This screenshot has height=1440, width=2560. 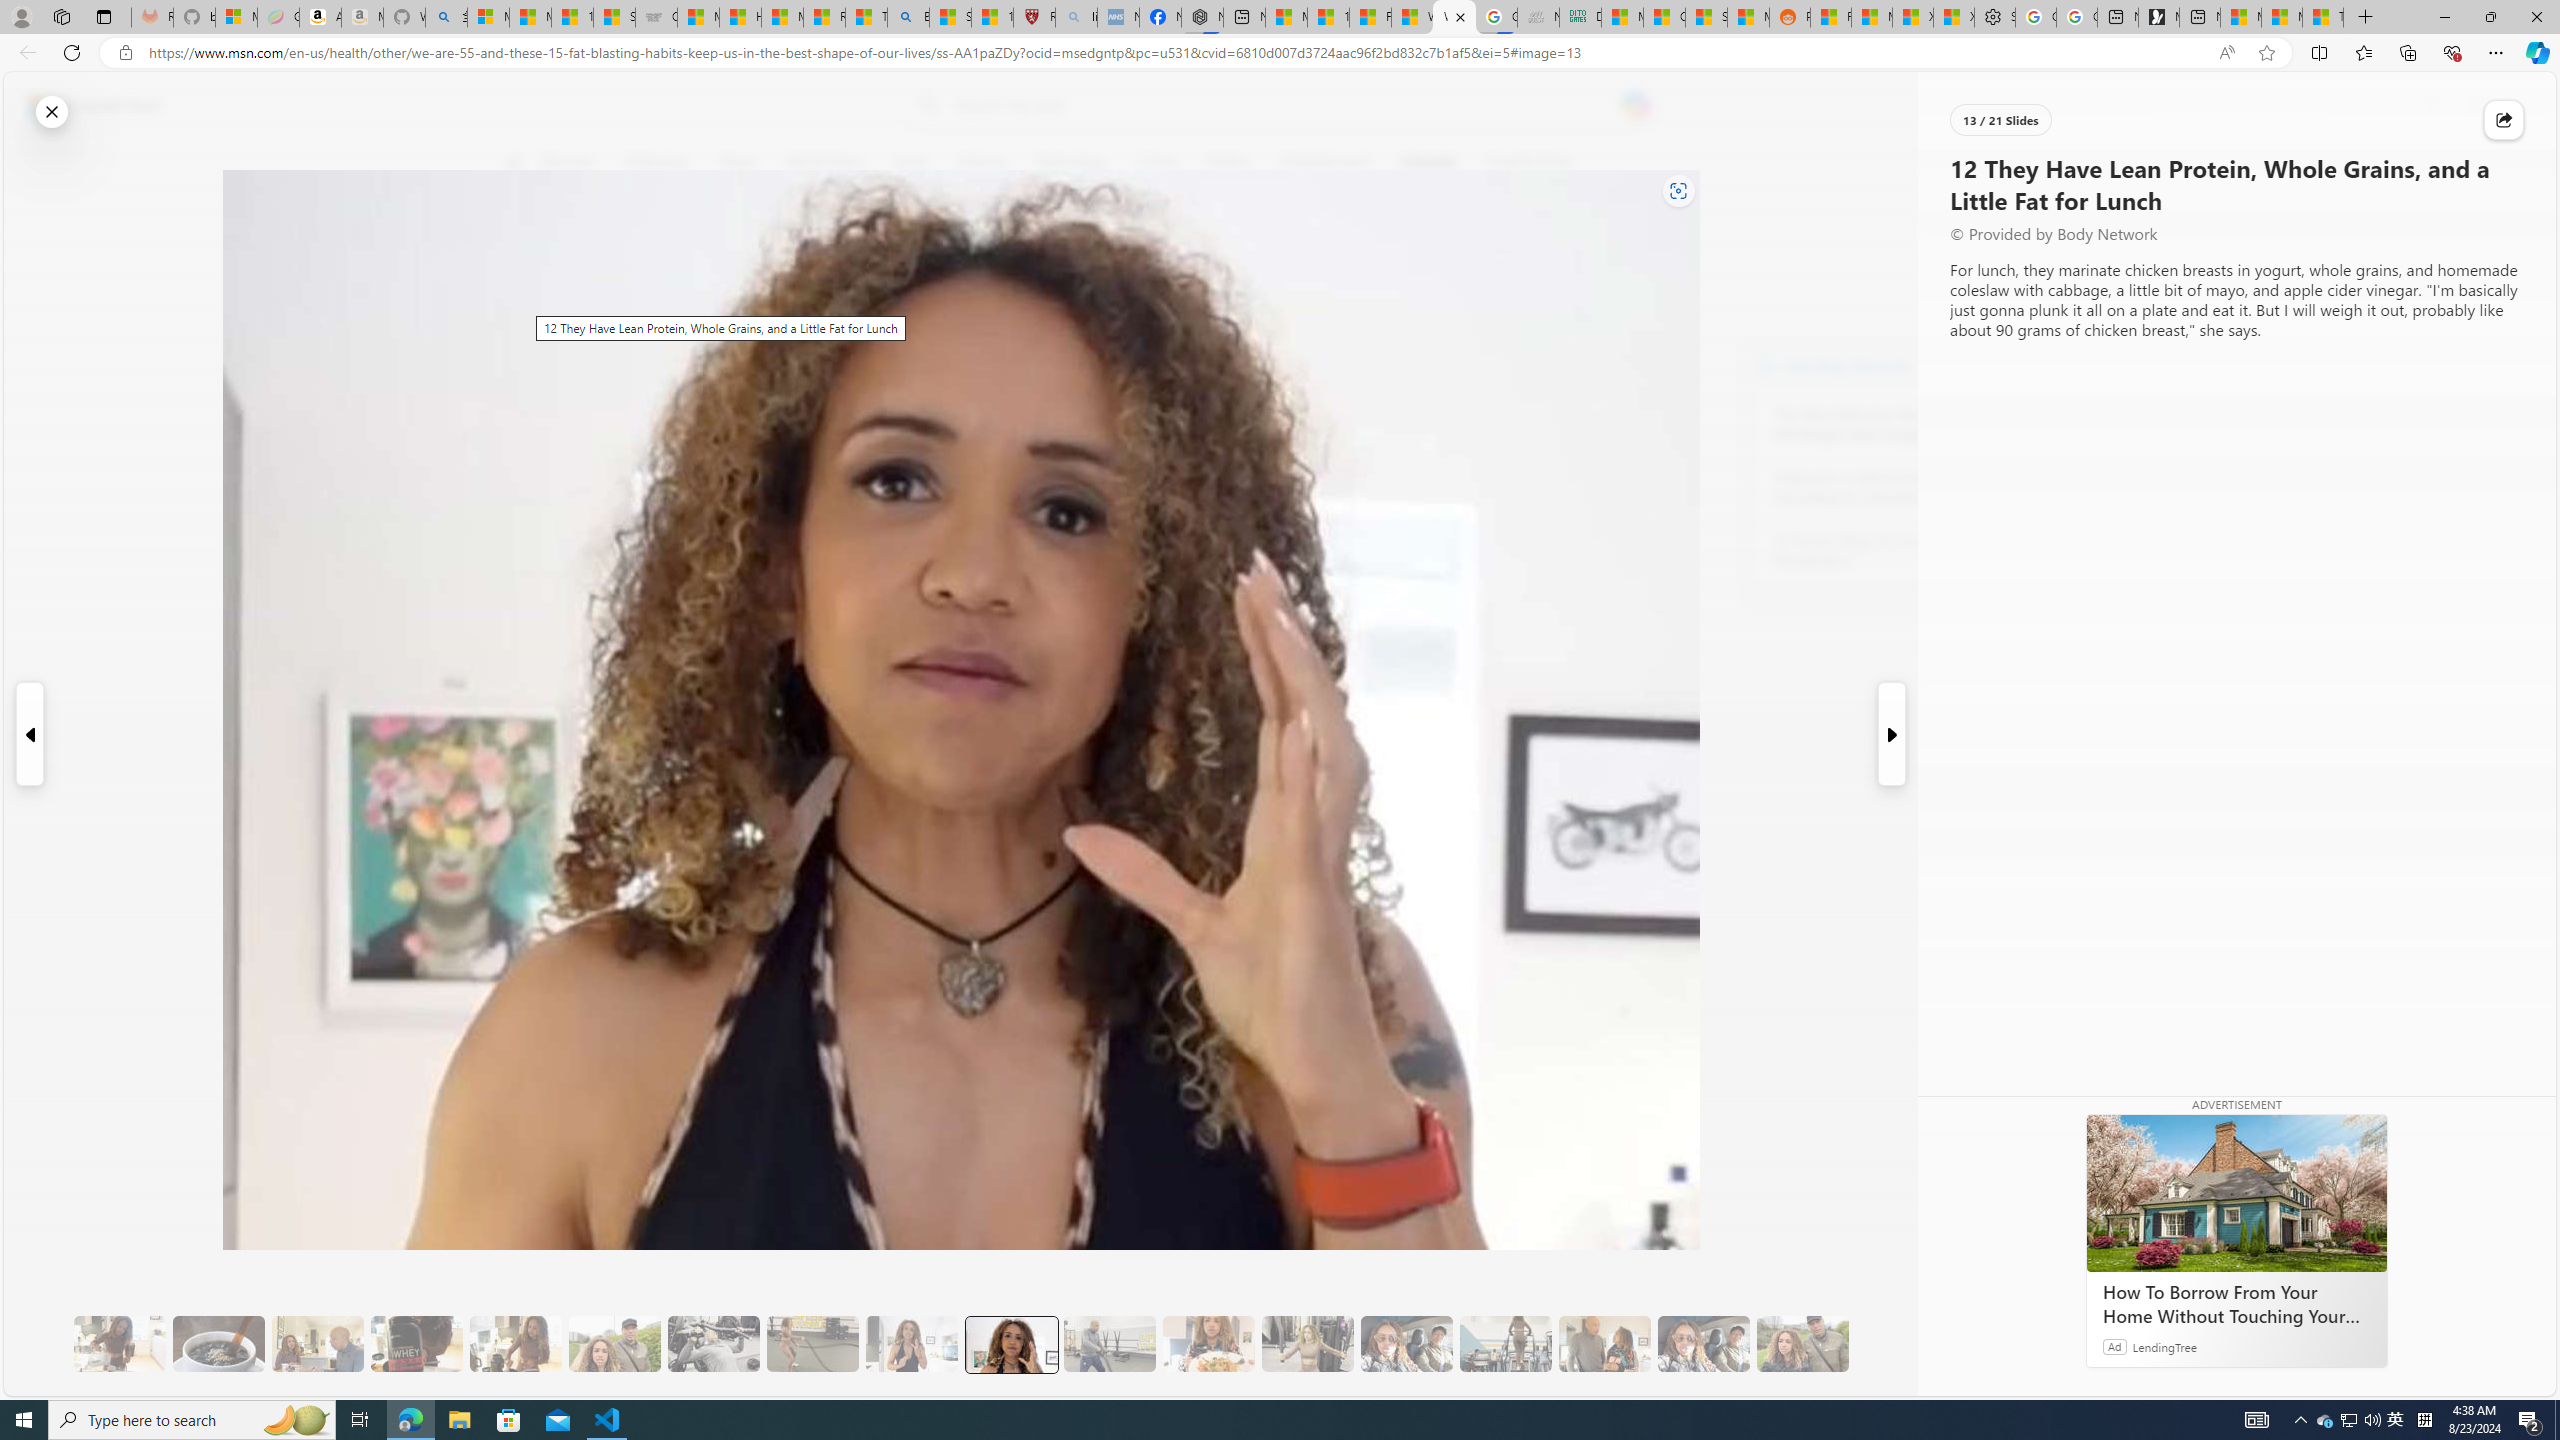 What do you see at coordinates (2014, 365) in the screenshot?
I see `Visit Body Network website` at bounding box center [2014, 365].